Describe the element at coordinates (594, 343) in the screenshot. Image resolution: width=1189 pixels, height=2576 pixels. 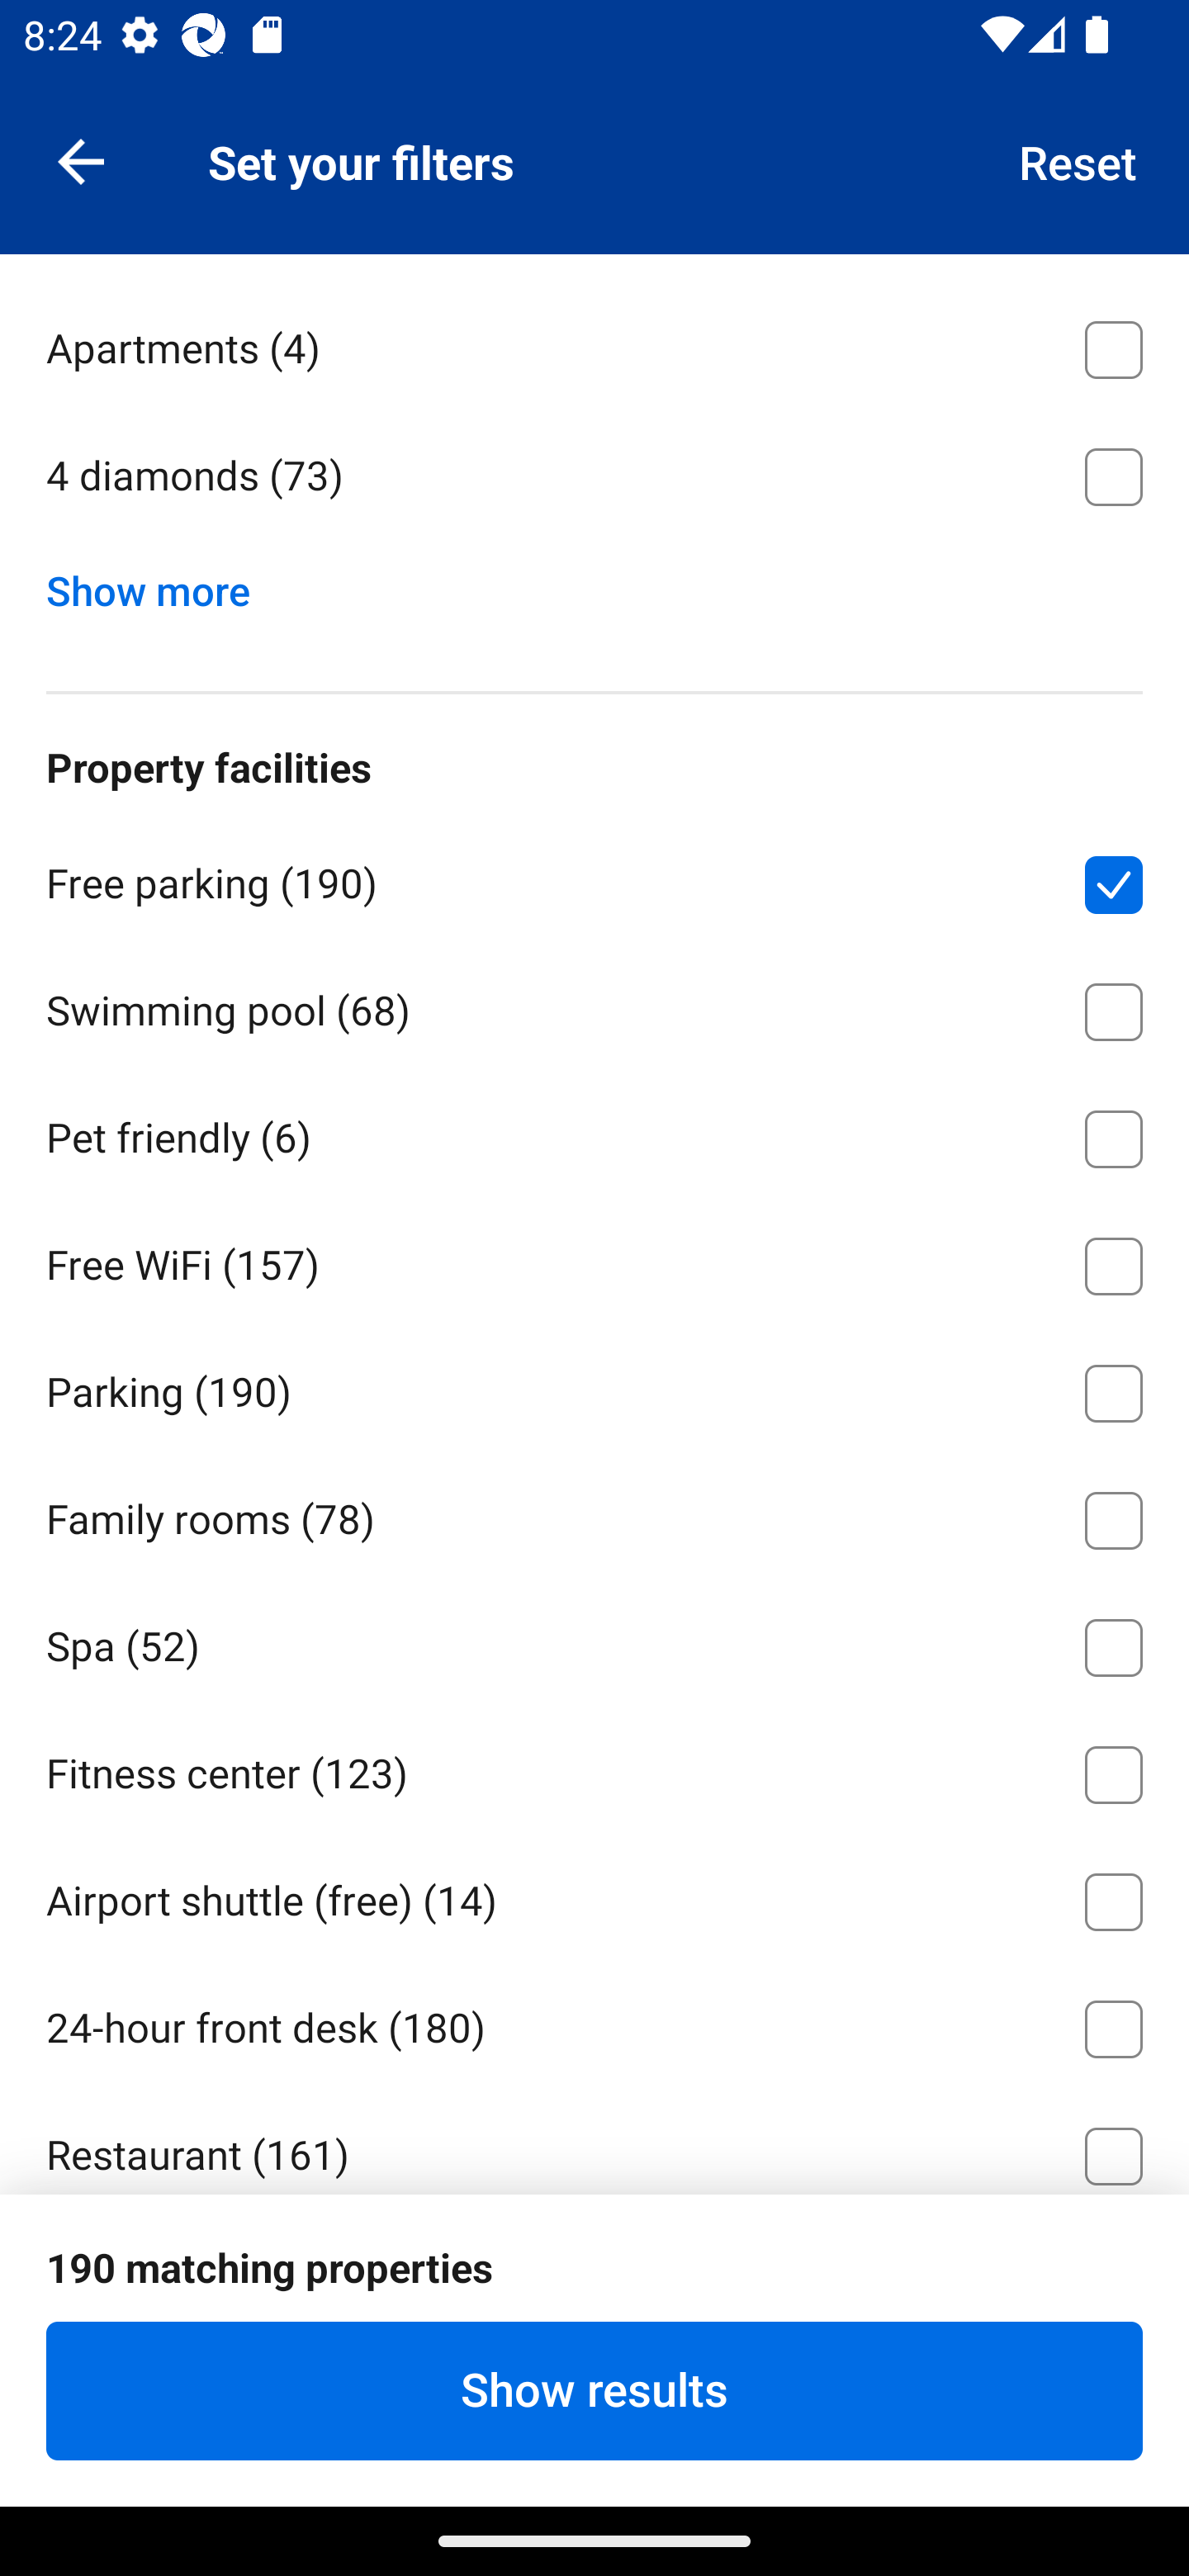
I see `Apartments ⁦(4)` at that location.